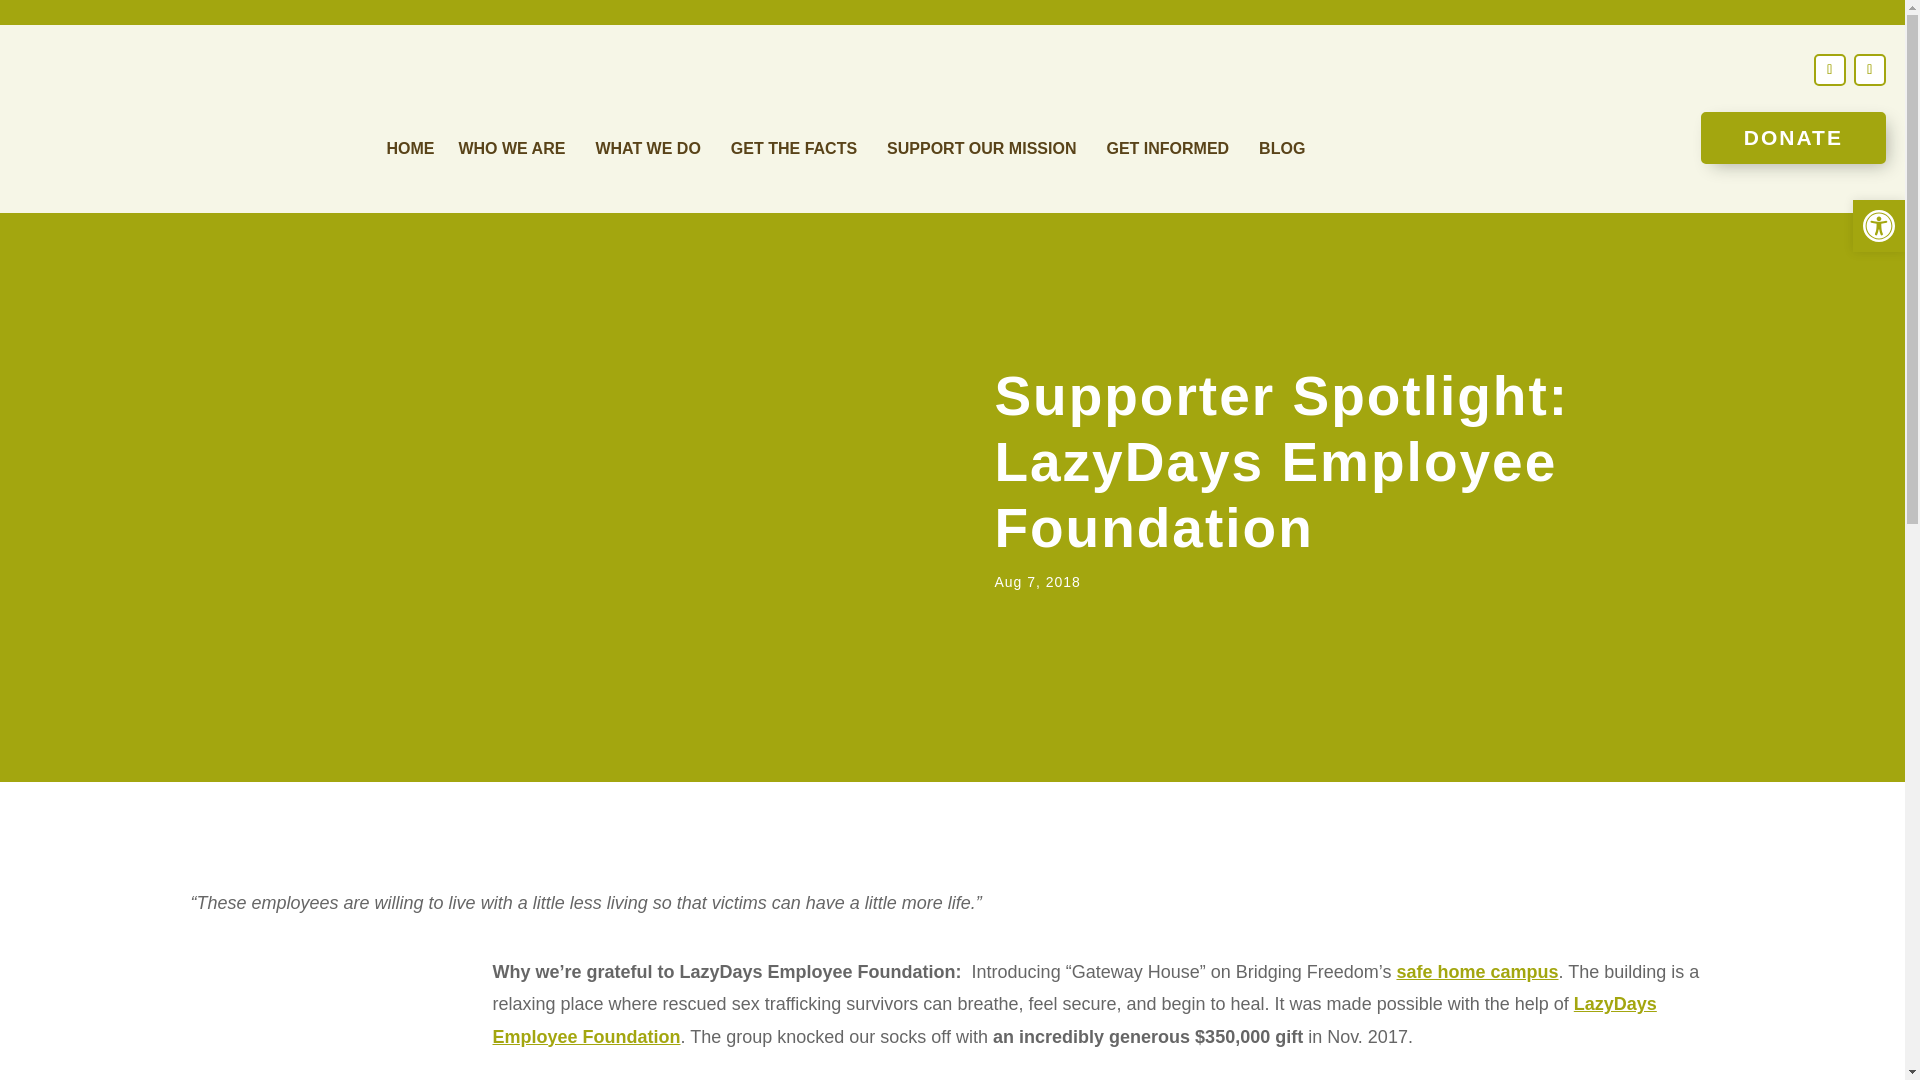 The height and width of the screenshot is (1080, 1920). I want to click on WHAT WE DO, so click(650, 152).